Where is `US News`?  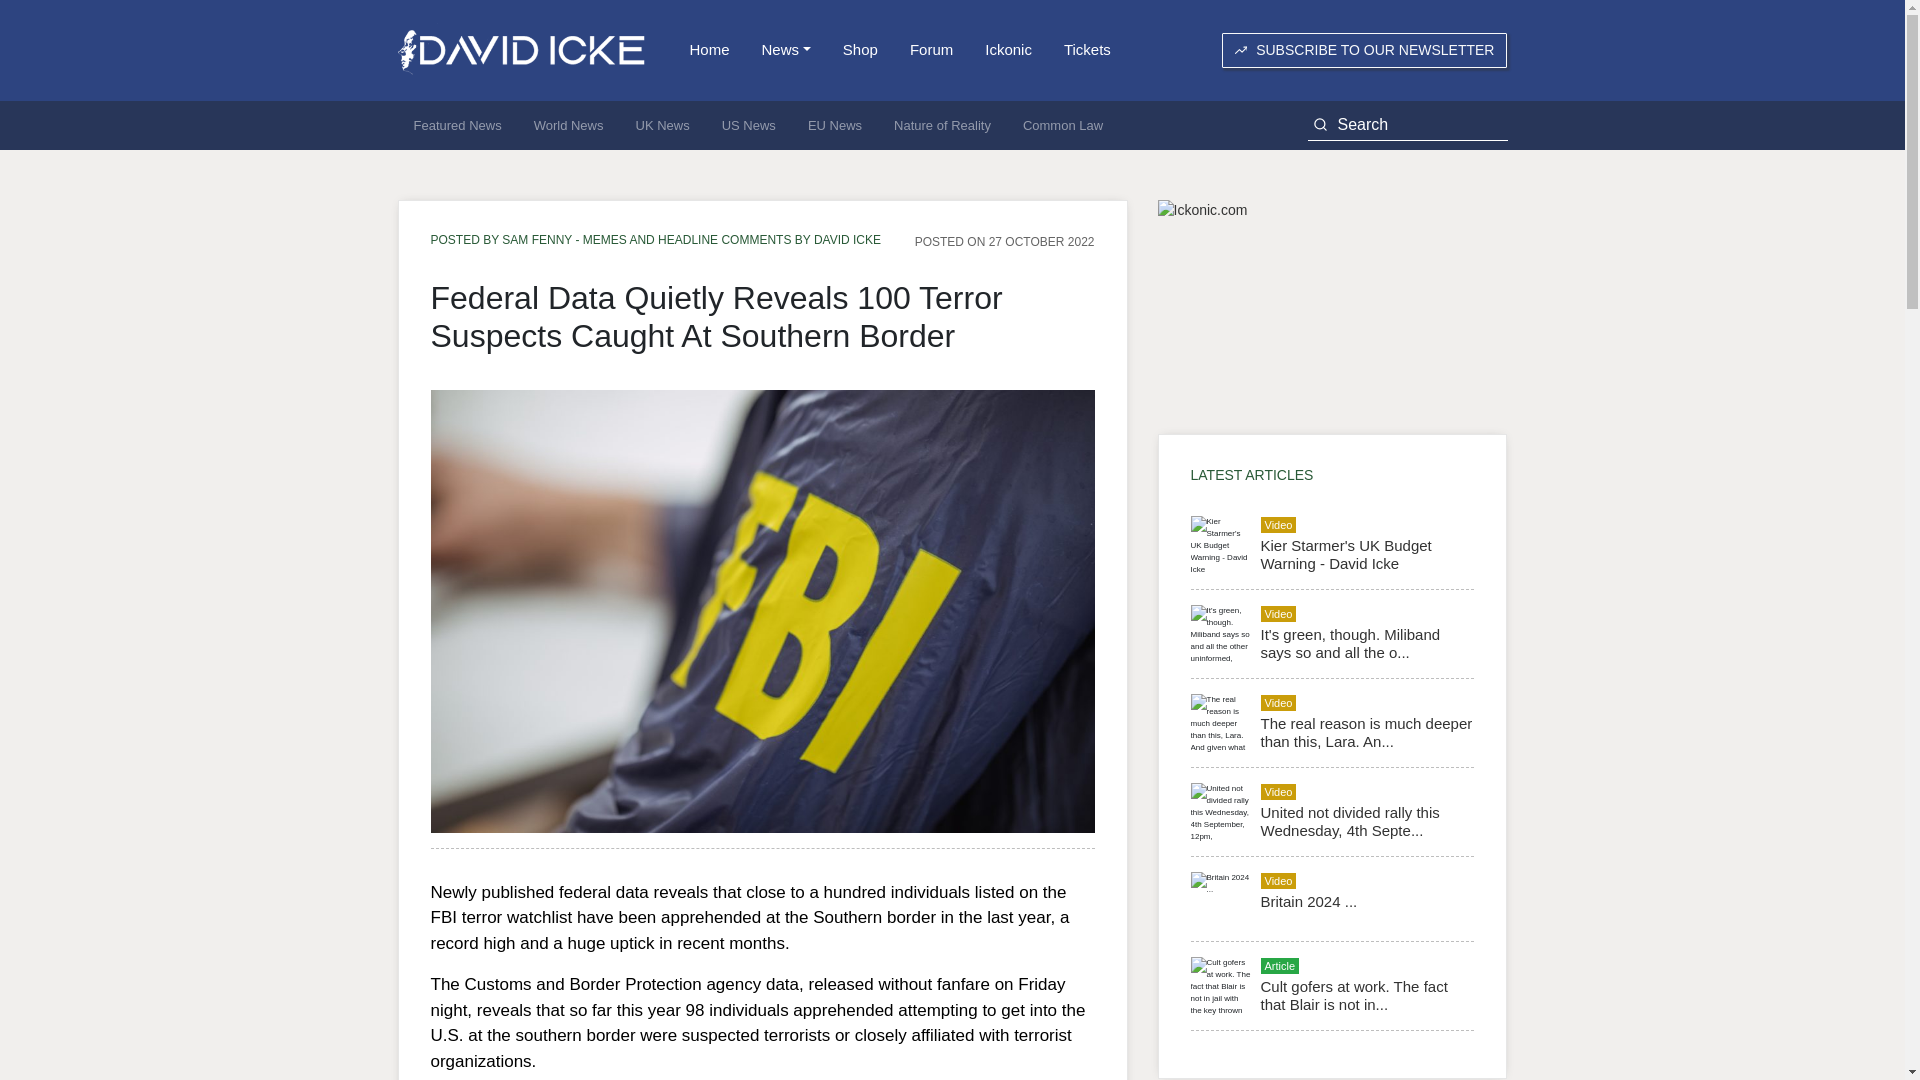 US News is located at coordinates (748, 126).